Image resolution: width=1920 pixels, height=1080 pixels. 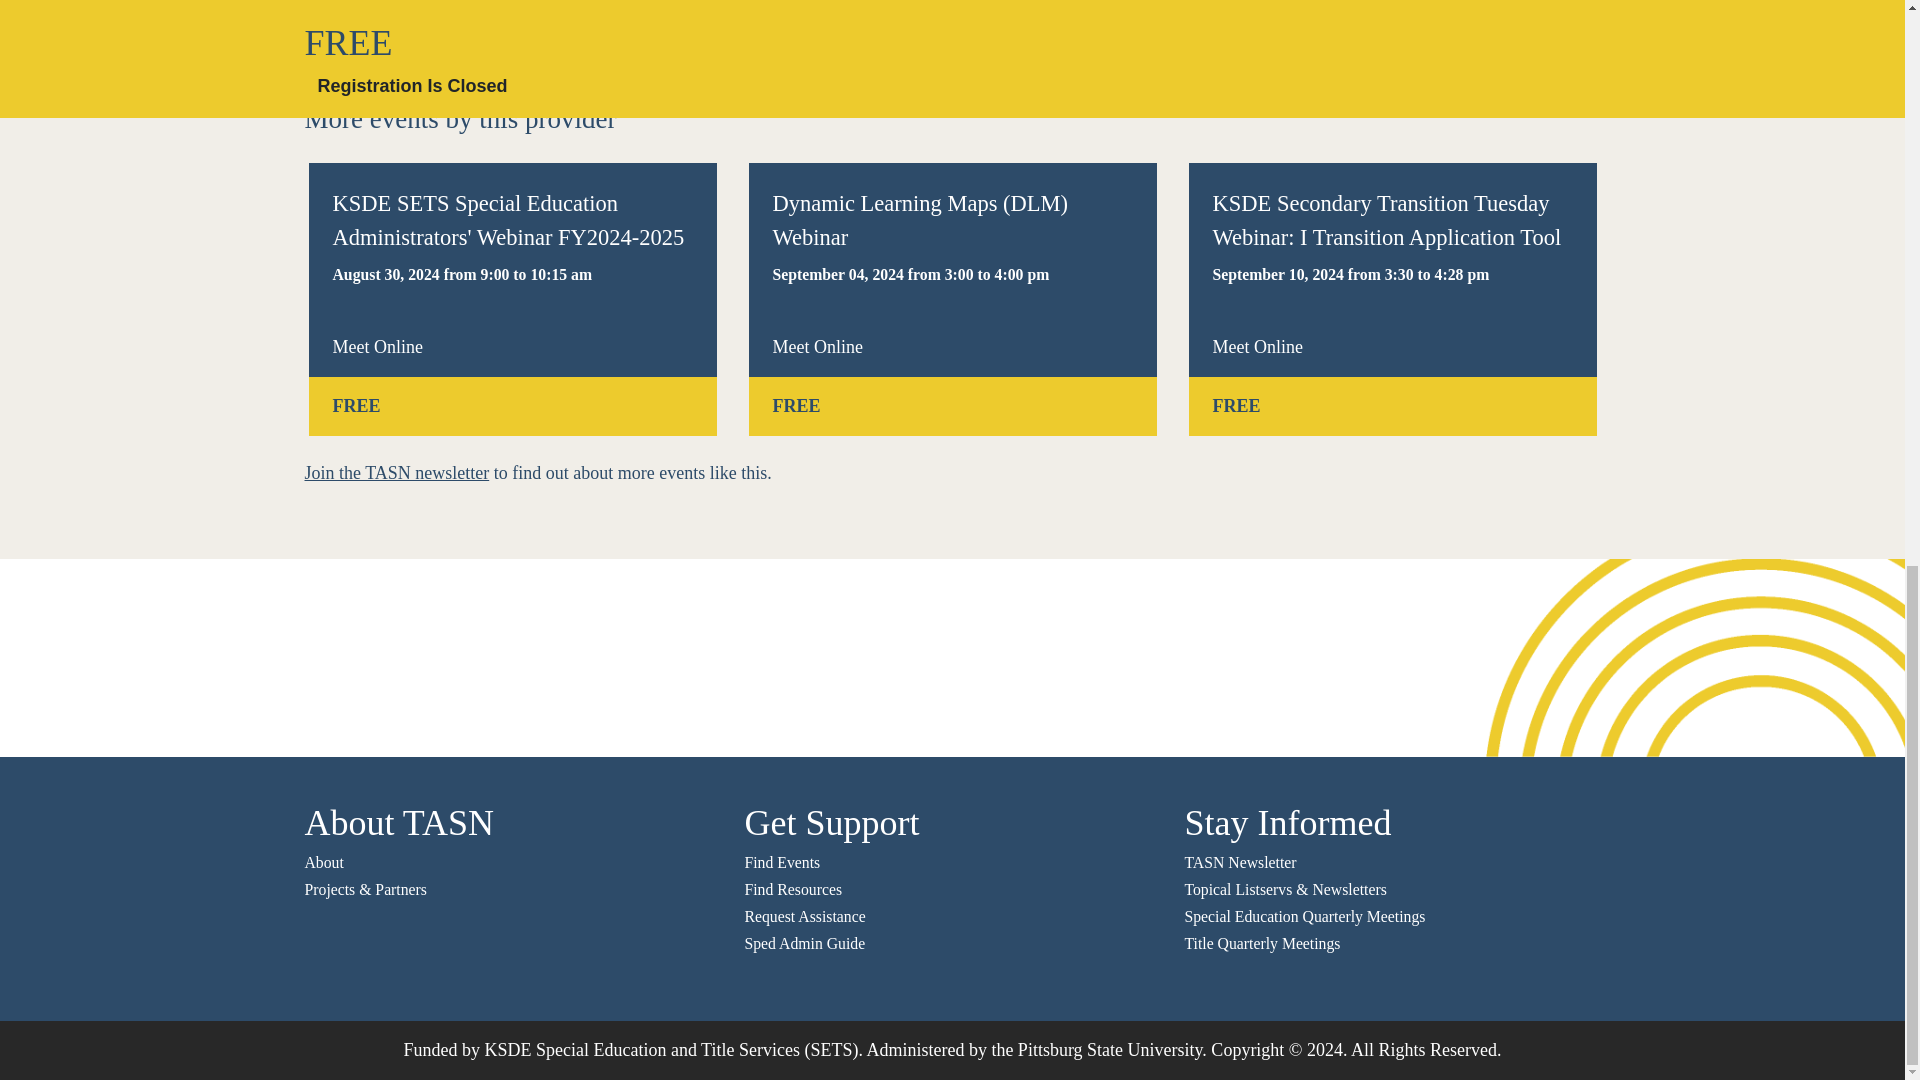 What do you see at coordinates (782, 862) in the screenshot?
I see `Find Events` at bounding box center [782, 862].